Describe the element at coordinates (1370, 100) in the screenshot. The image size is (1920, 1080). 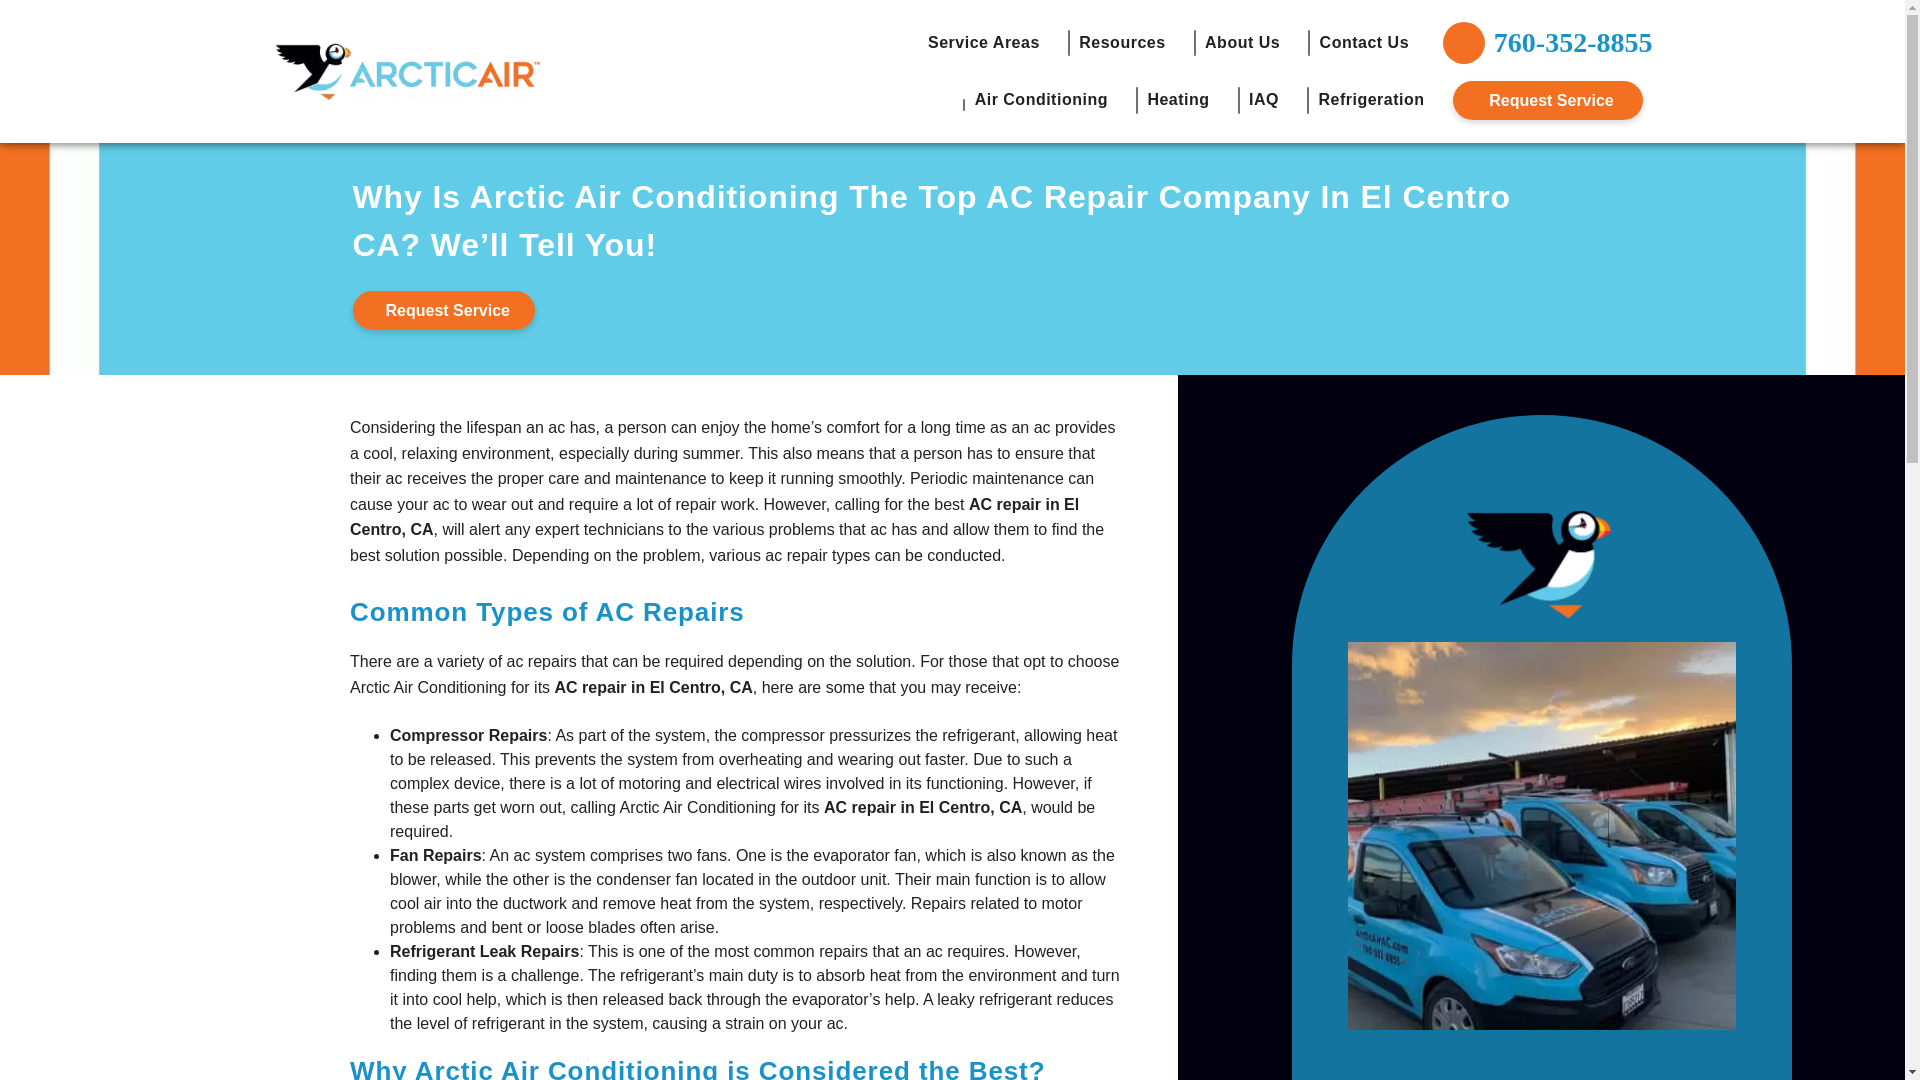
I see `Refrigeration` at that location.